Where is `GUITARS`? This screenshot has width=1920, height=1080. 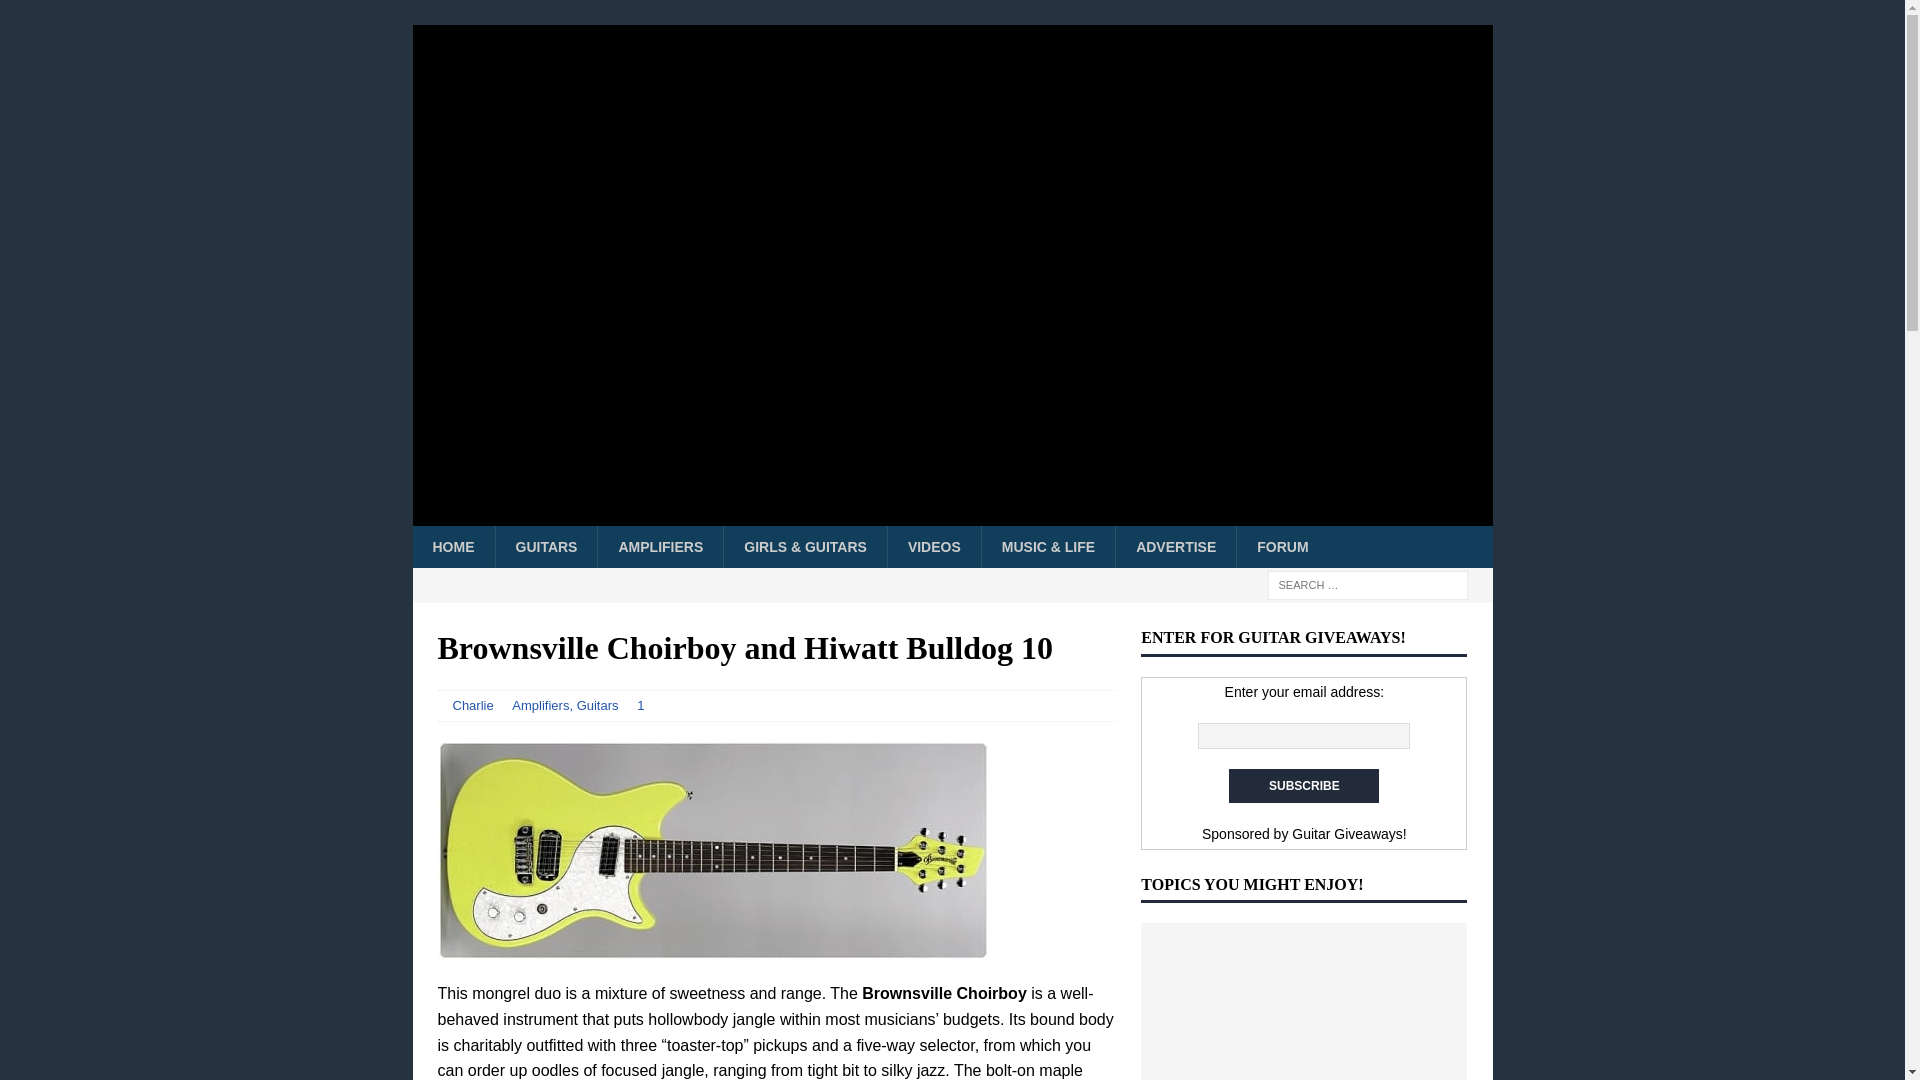
GUITARS is located at coordinates (545, 546).